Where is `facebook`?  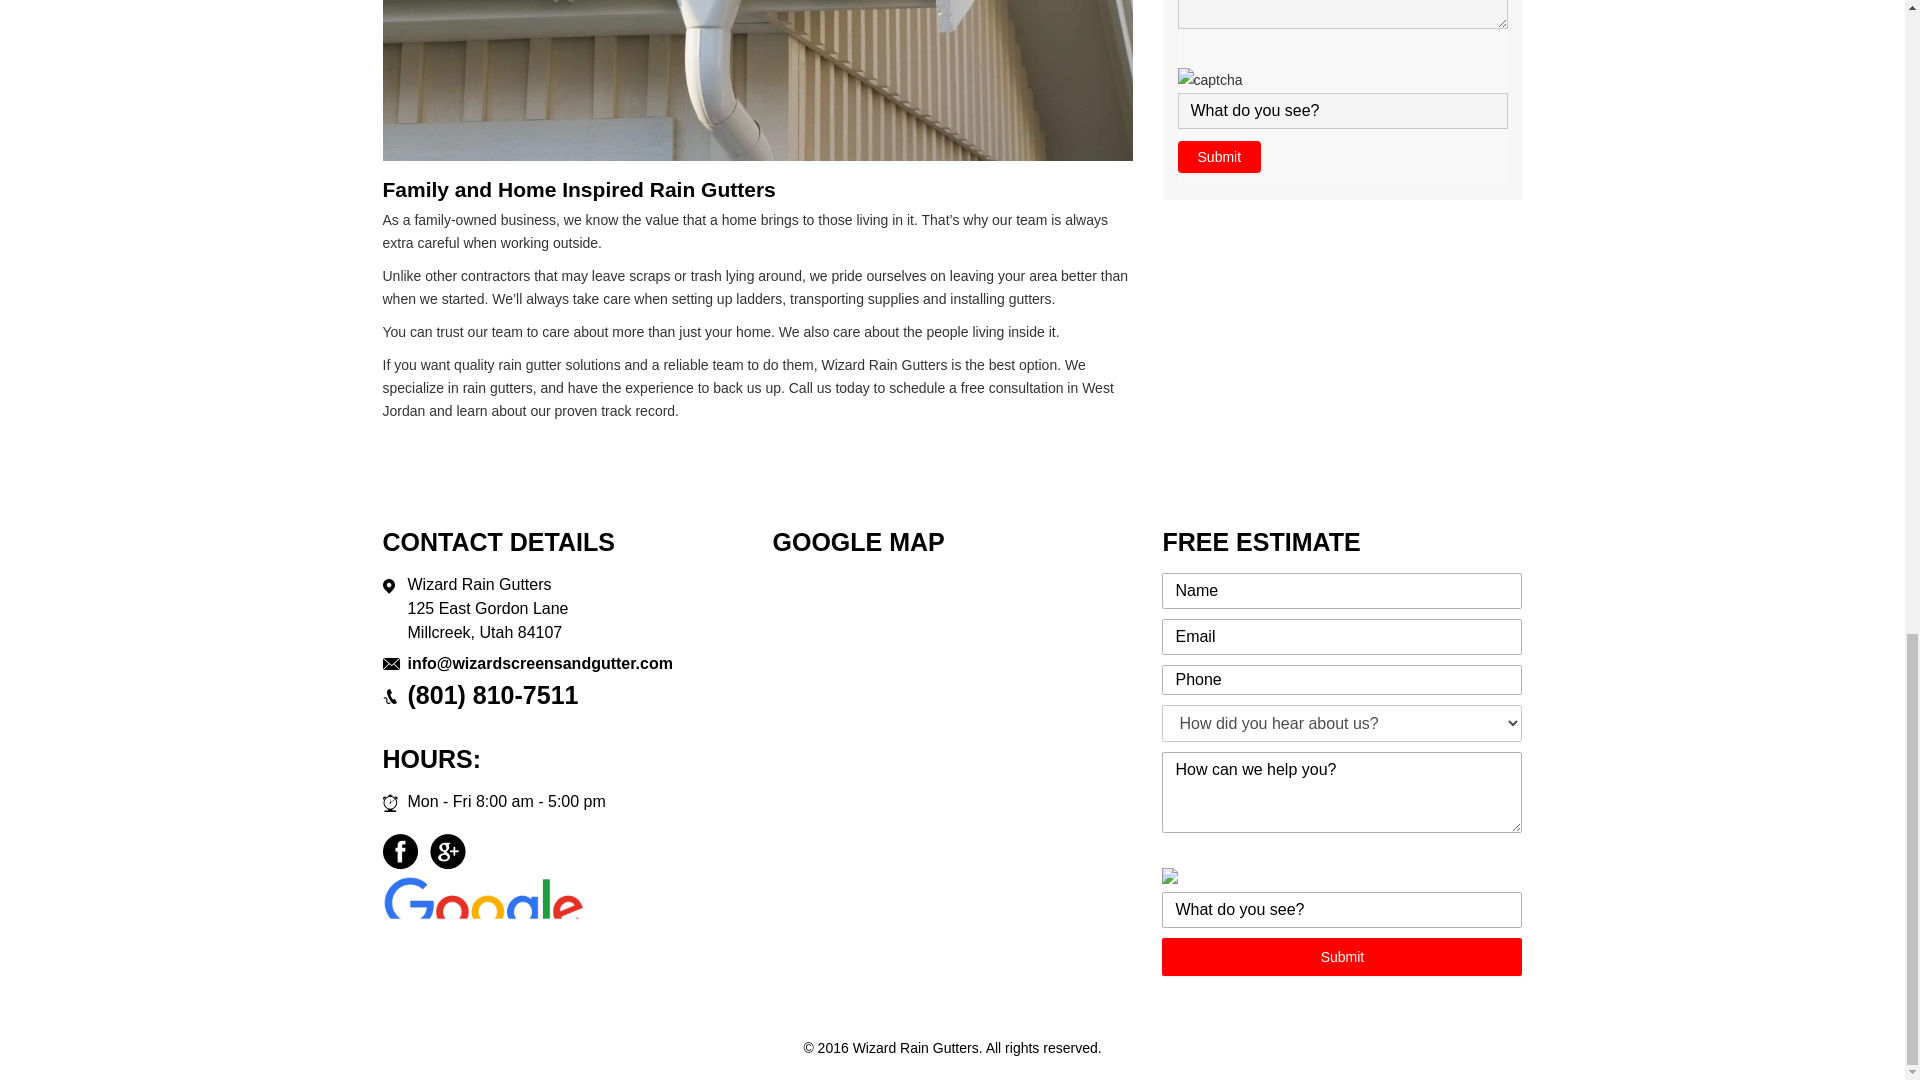 facebook is located at coordinates (401, 852).